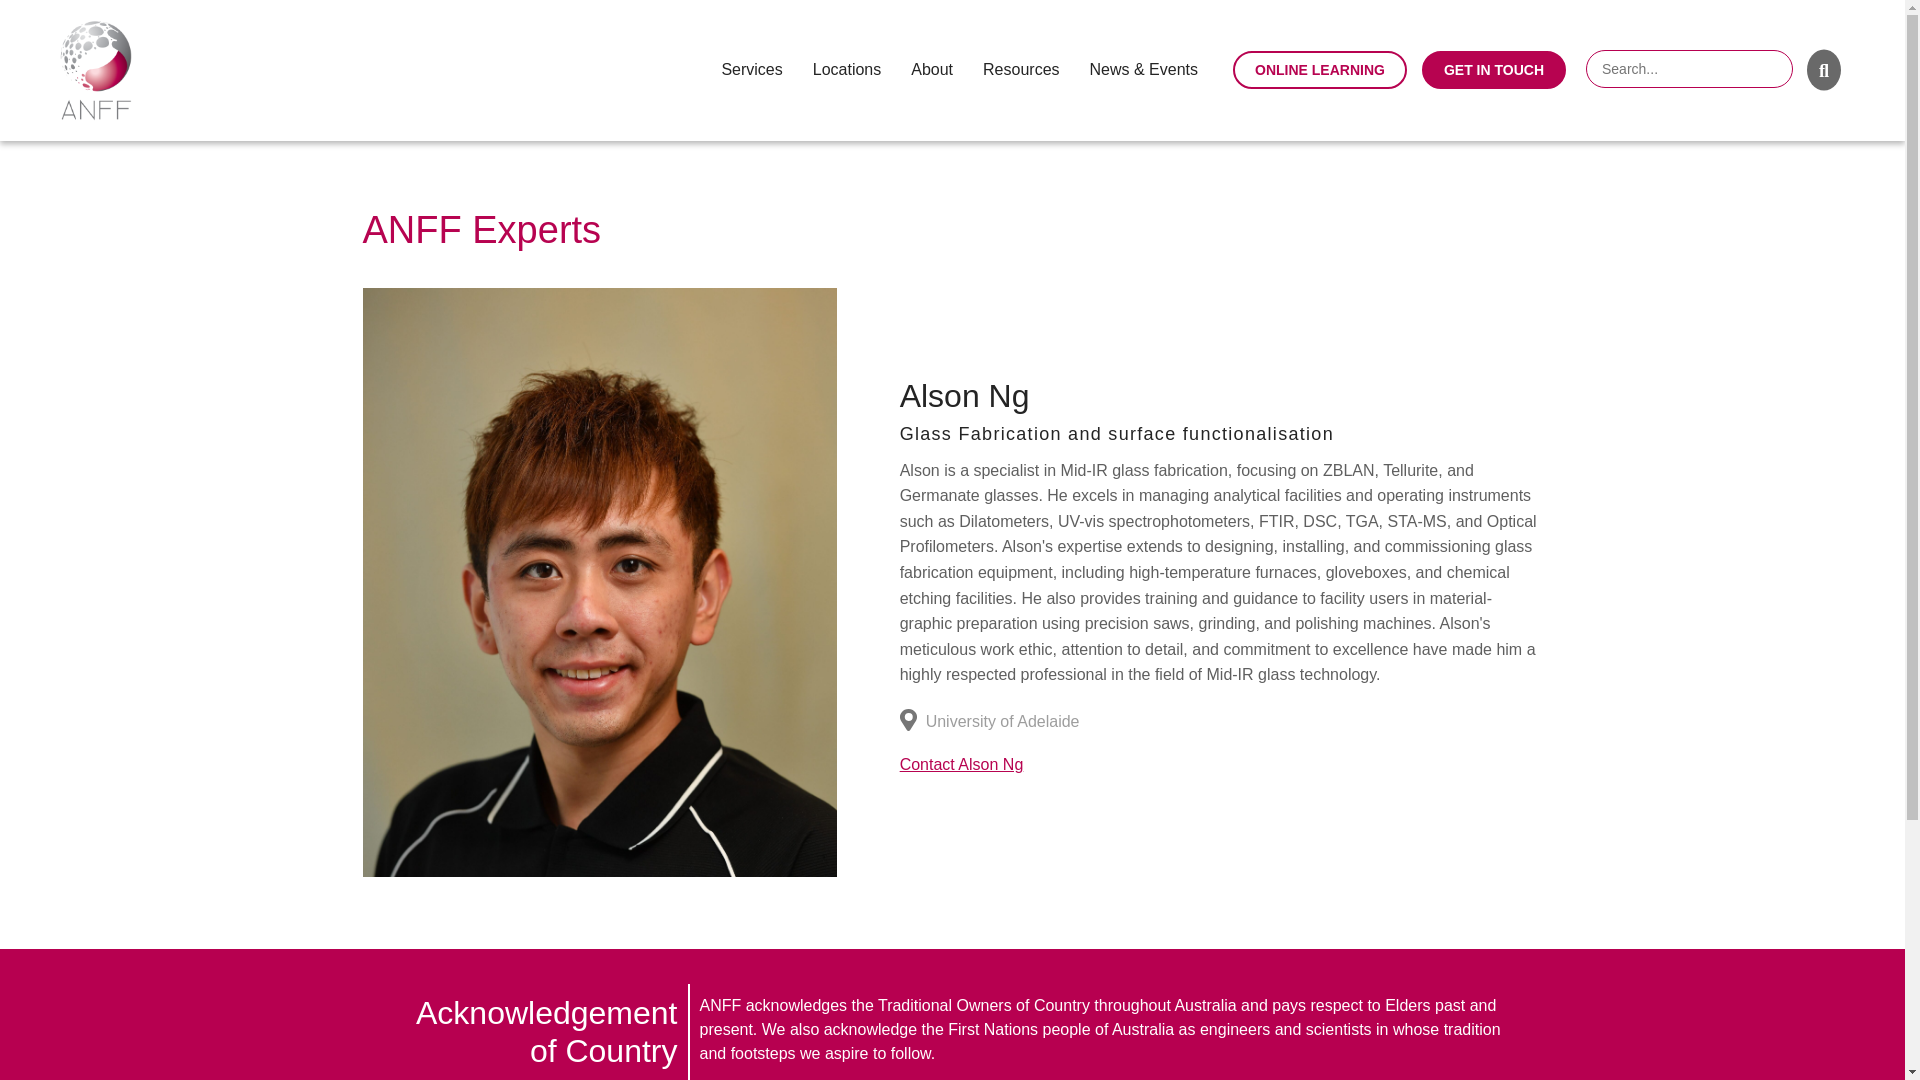 The image size is (1920, 1080). I want to click on ONLINE LEARNING, so click(1320, 69).